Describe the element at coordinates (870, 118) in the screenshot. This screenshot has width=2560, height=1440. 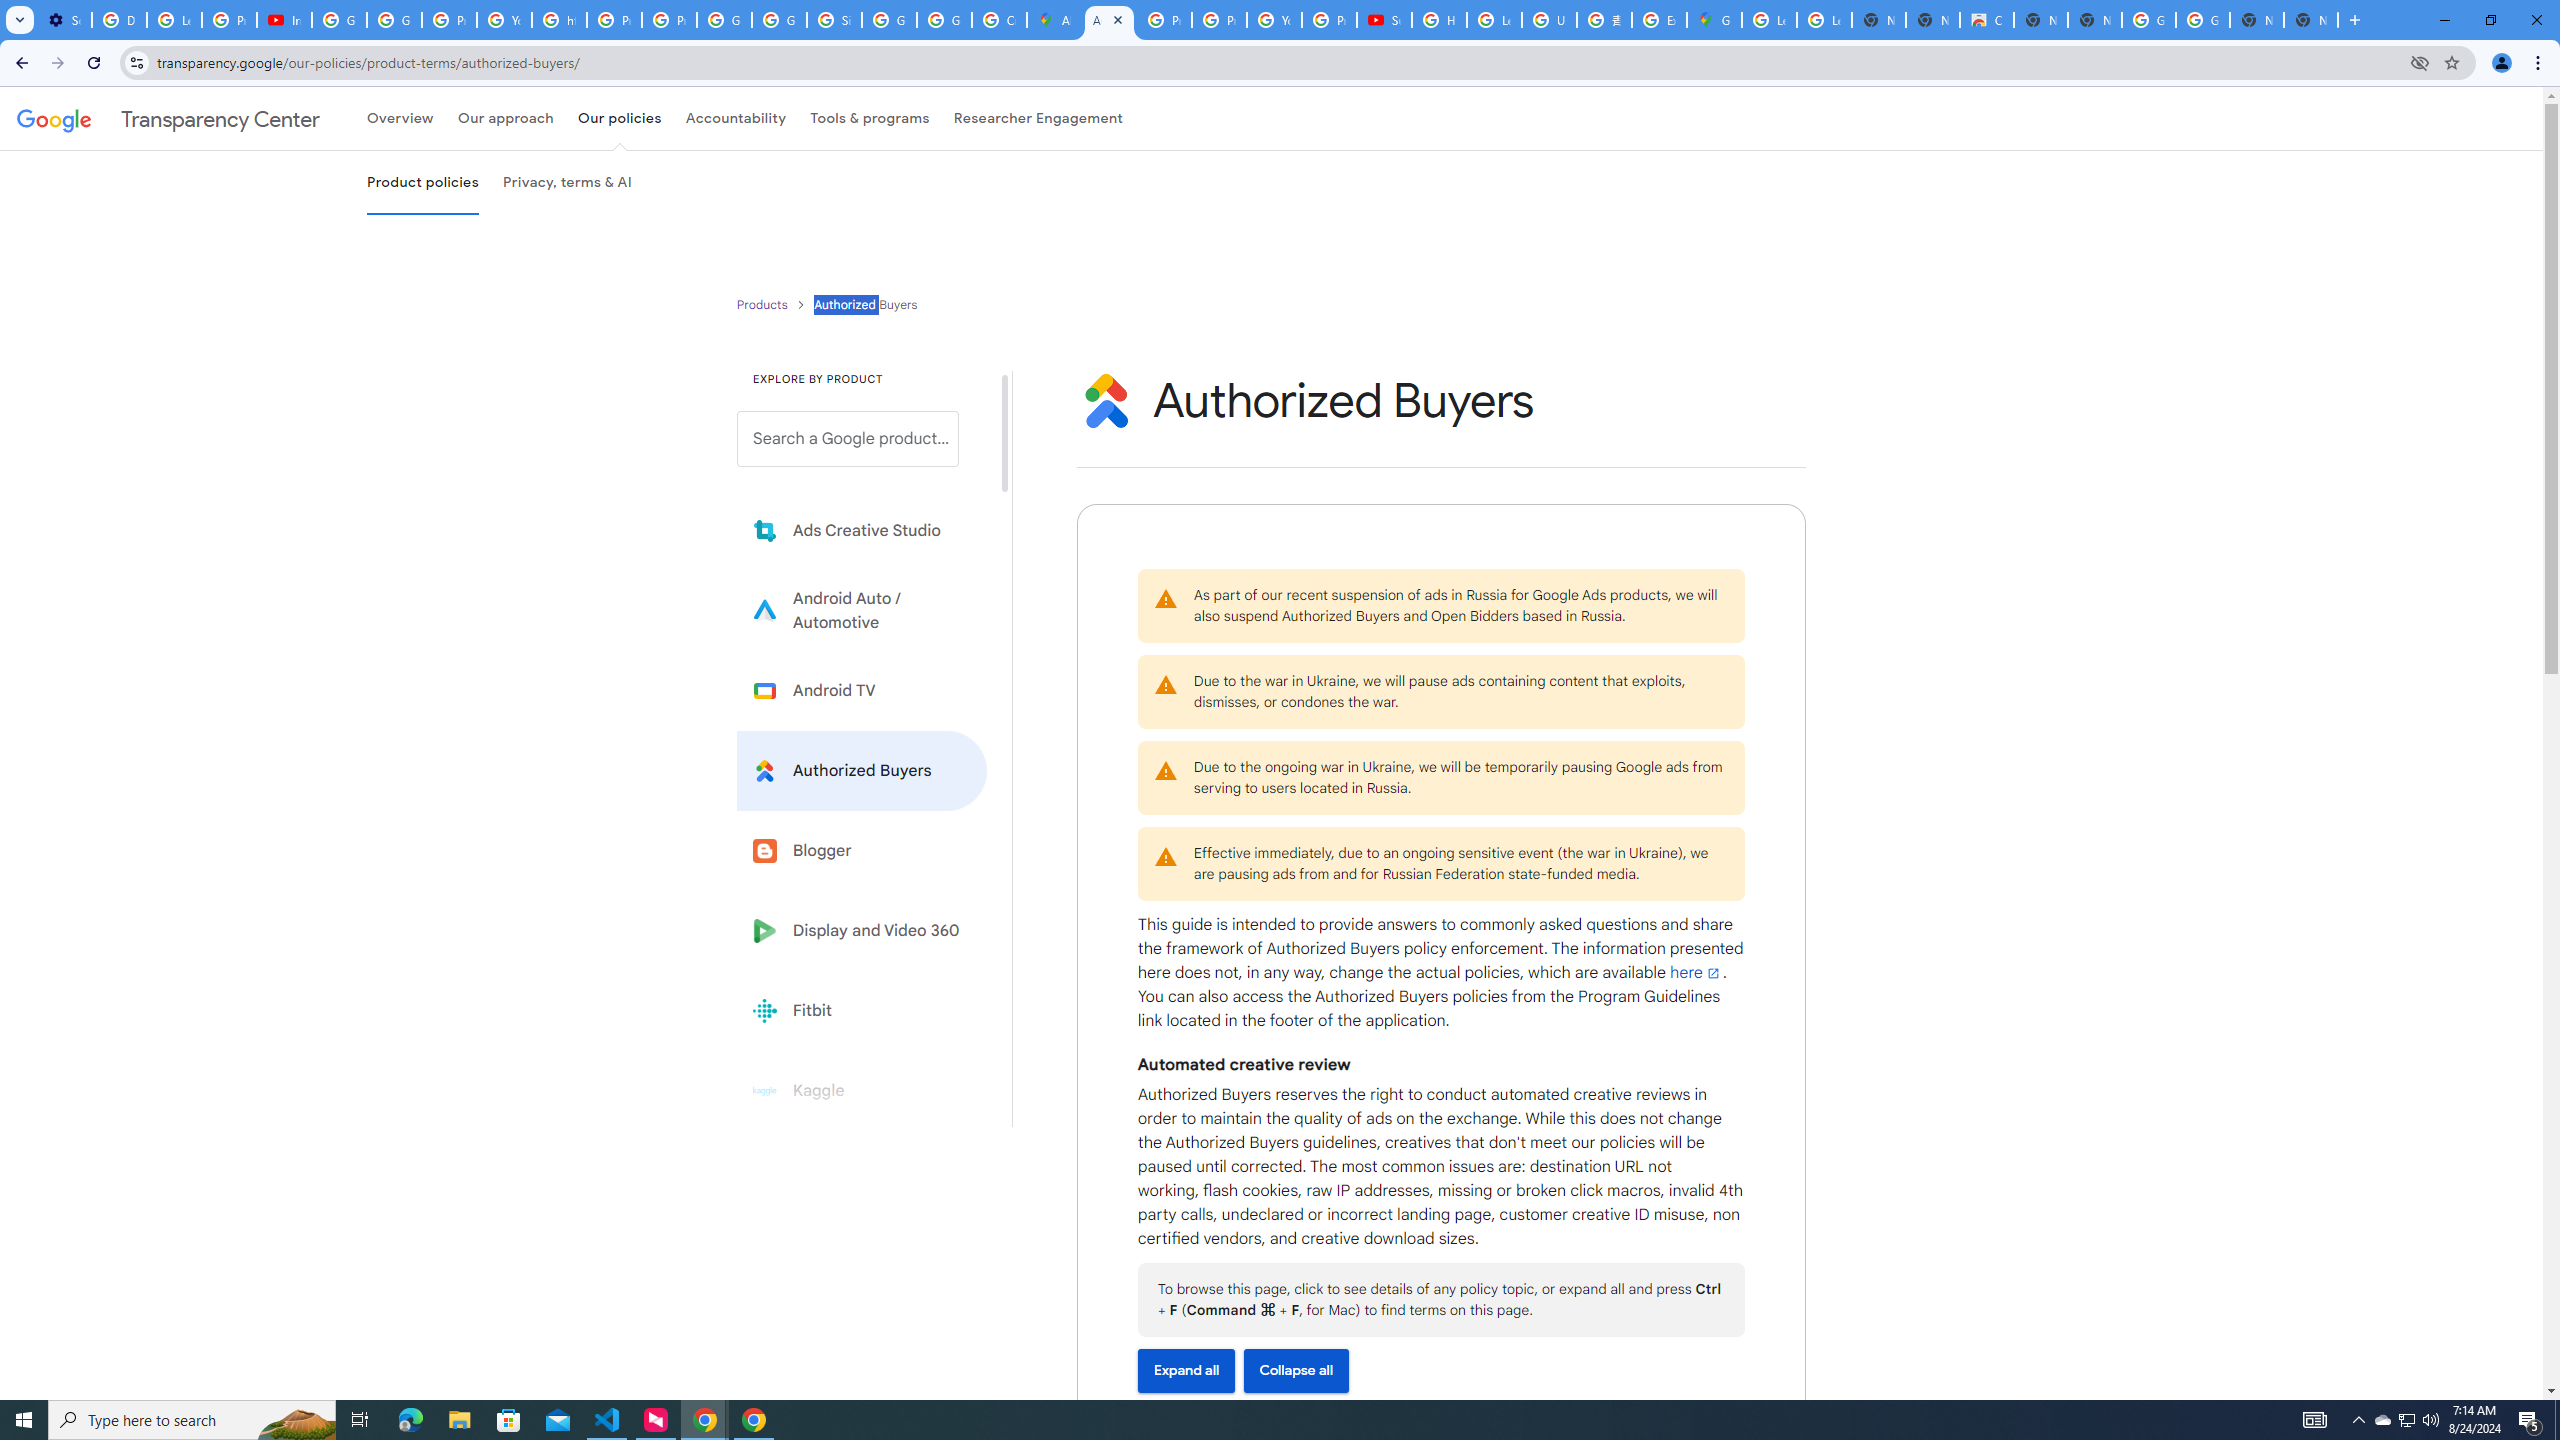
I see `Tools & programs` at that location.